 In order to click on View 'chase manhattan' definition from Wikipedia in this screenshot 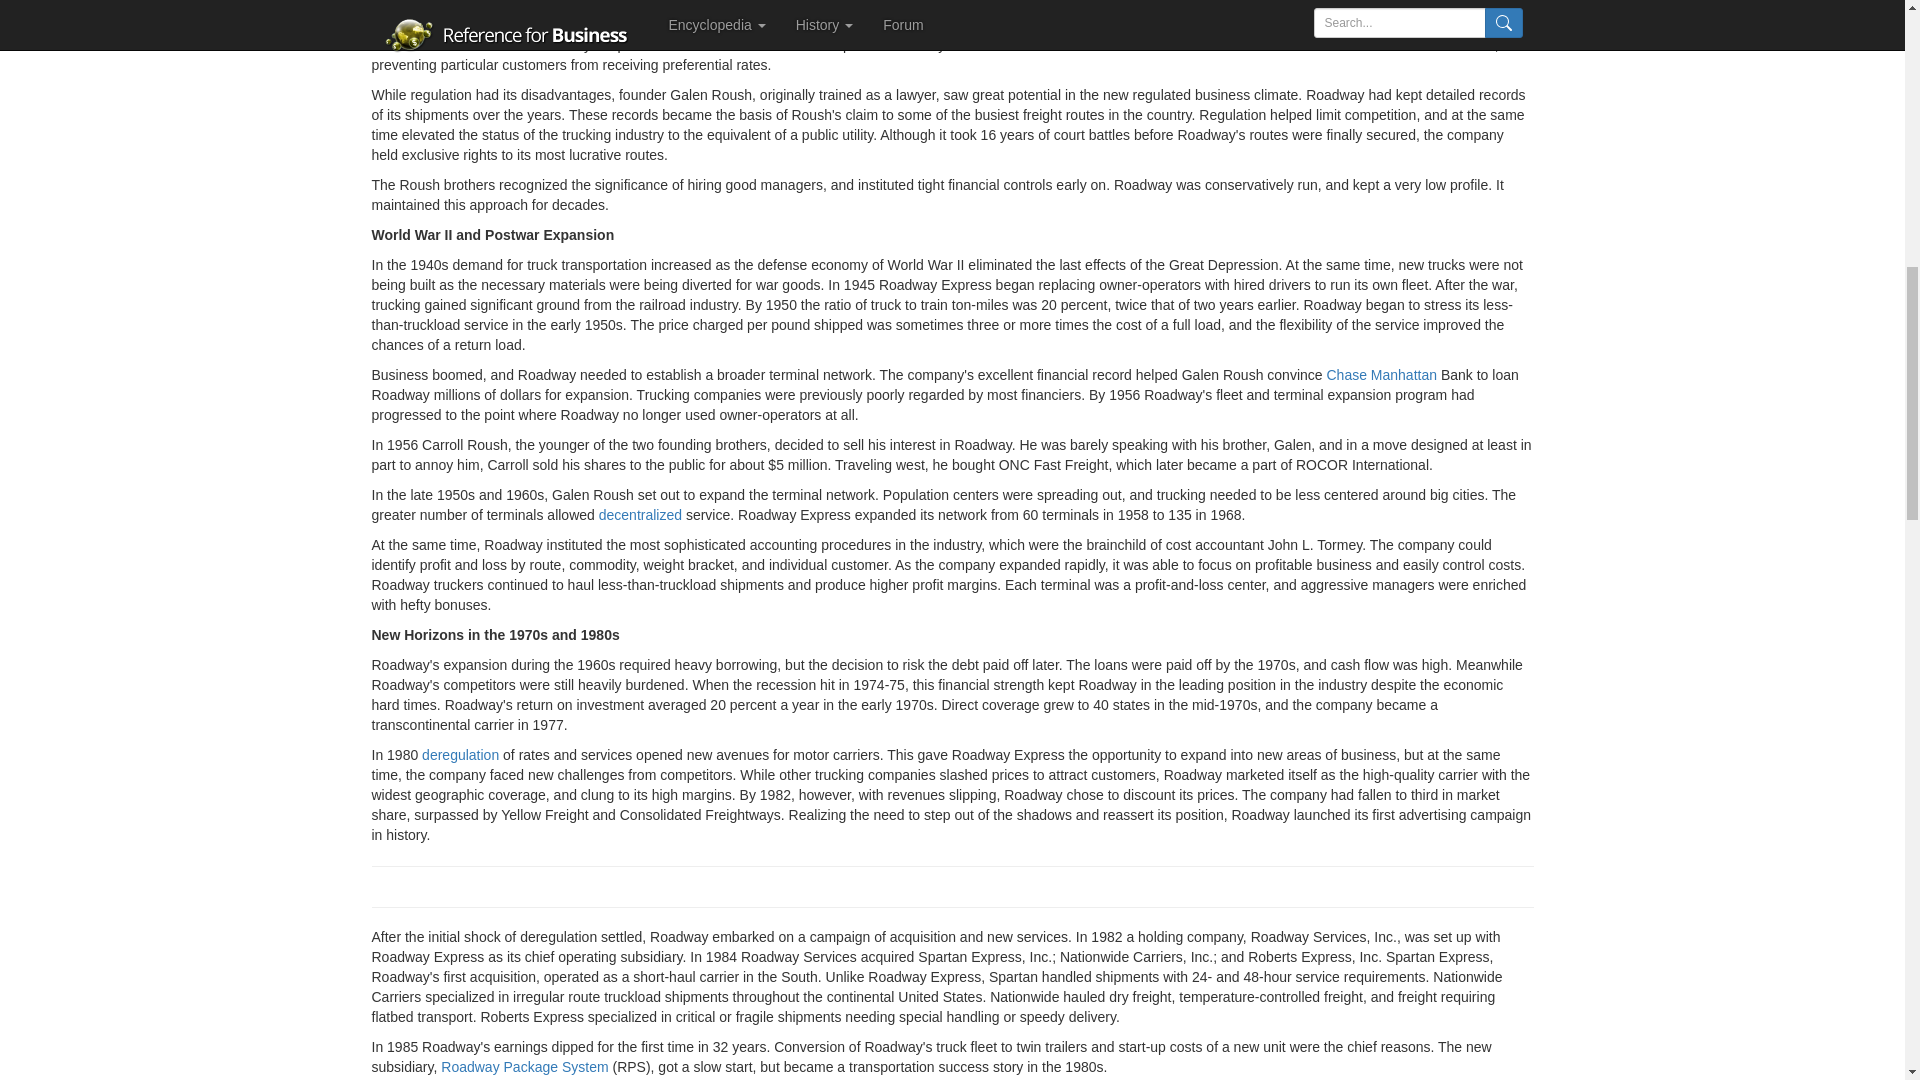, I will do `click(1381, 375)`.